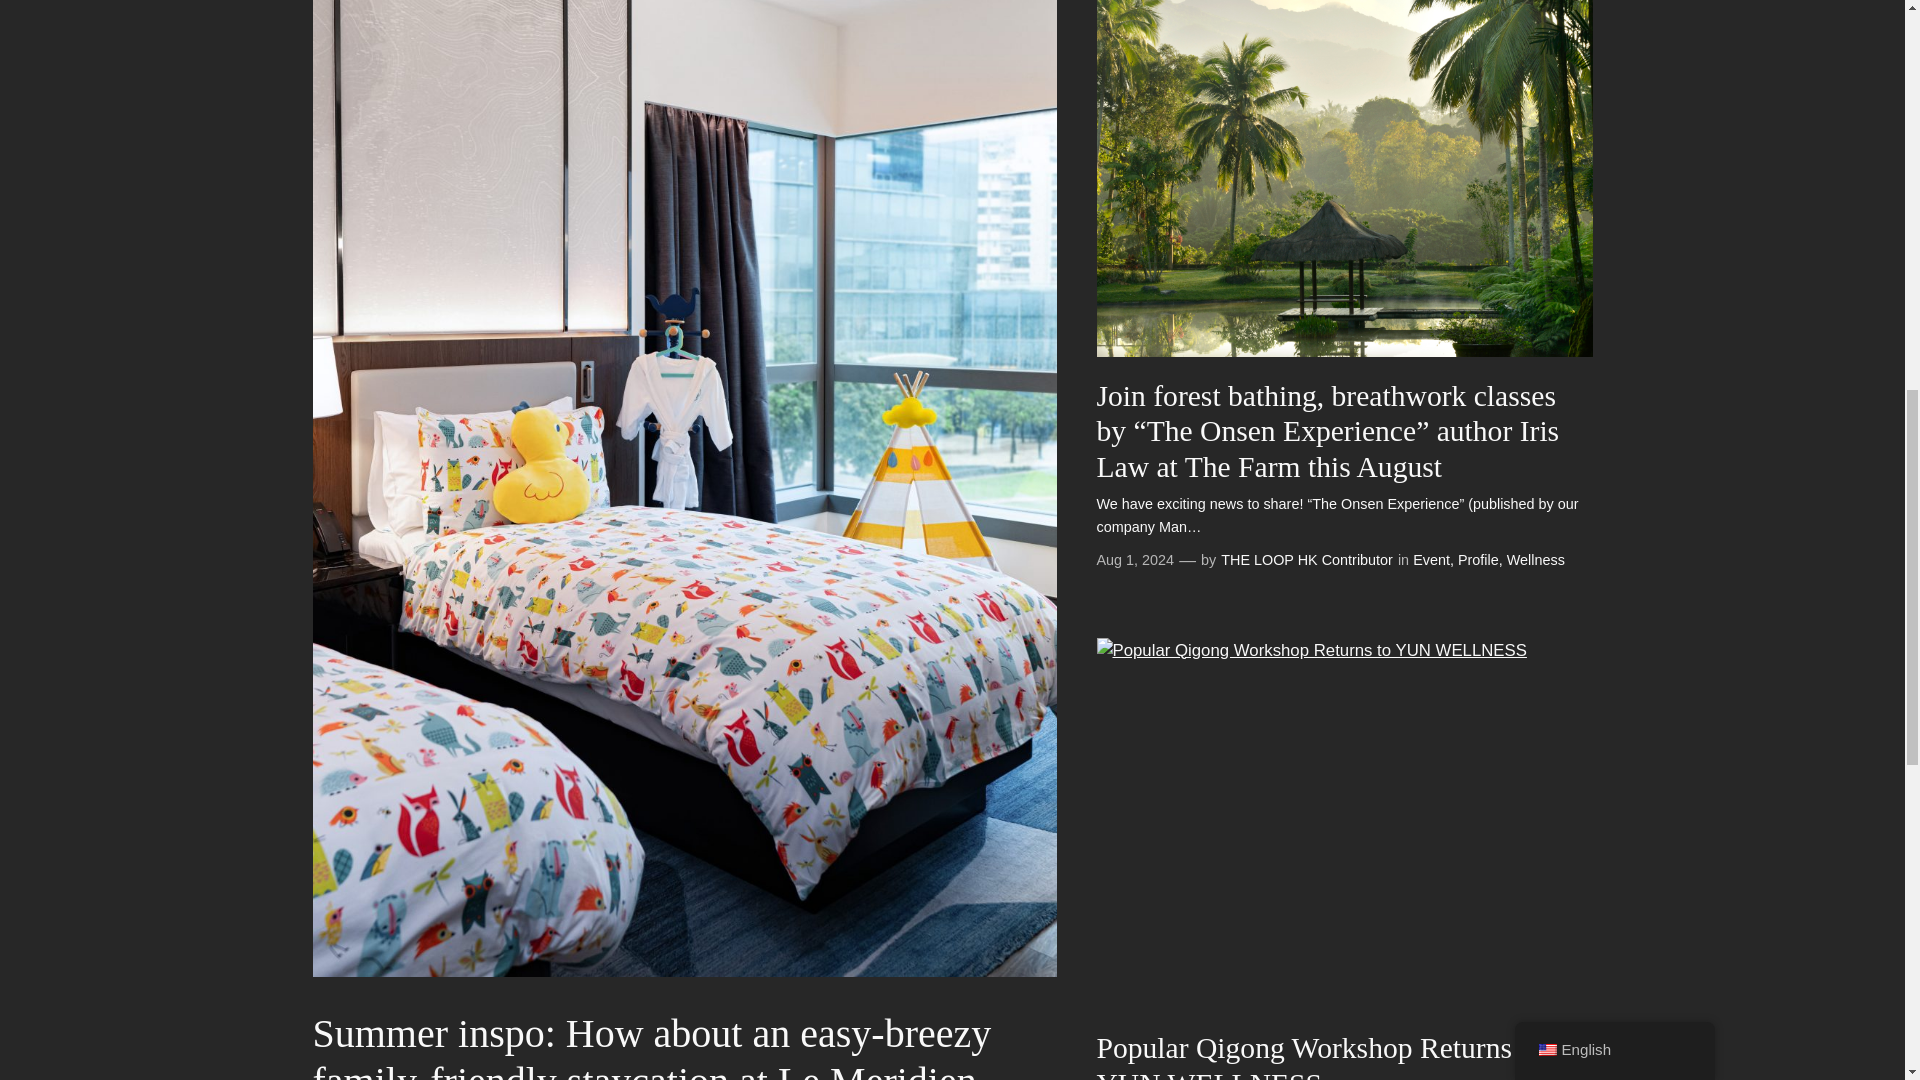  Describe the element at coordinates (1344, 1056) in the screenshot. I see `Popular Qigong Workshop Returns to YUN WELLNESS` at that location.